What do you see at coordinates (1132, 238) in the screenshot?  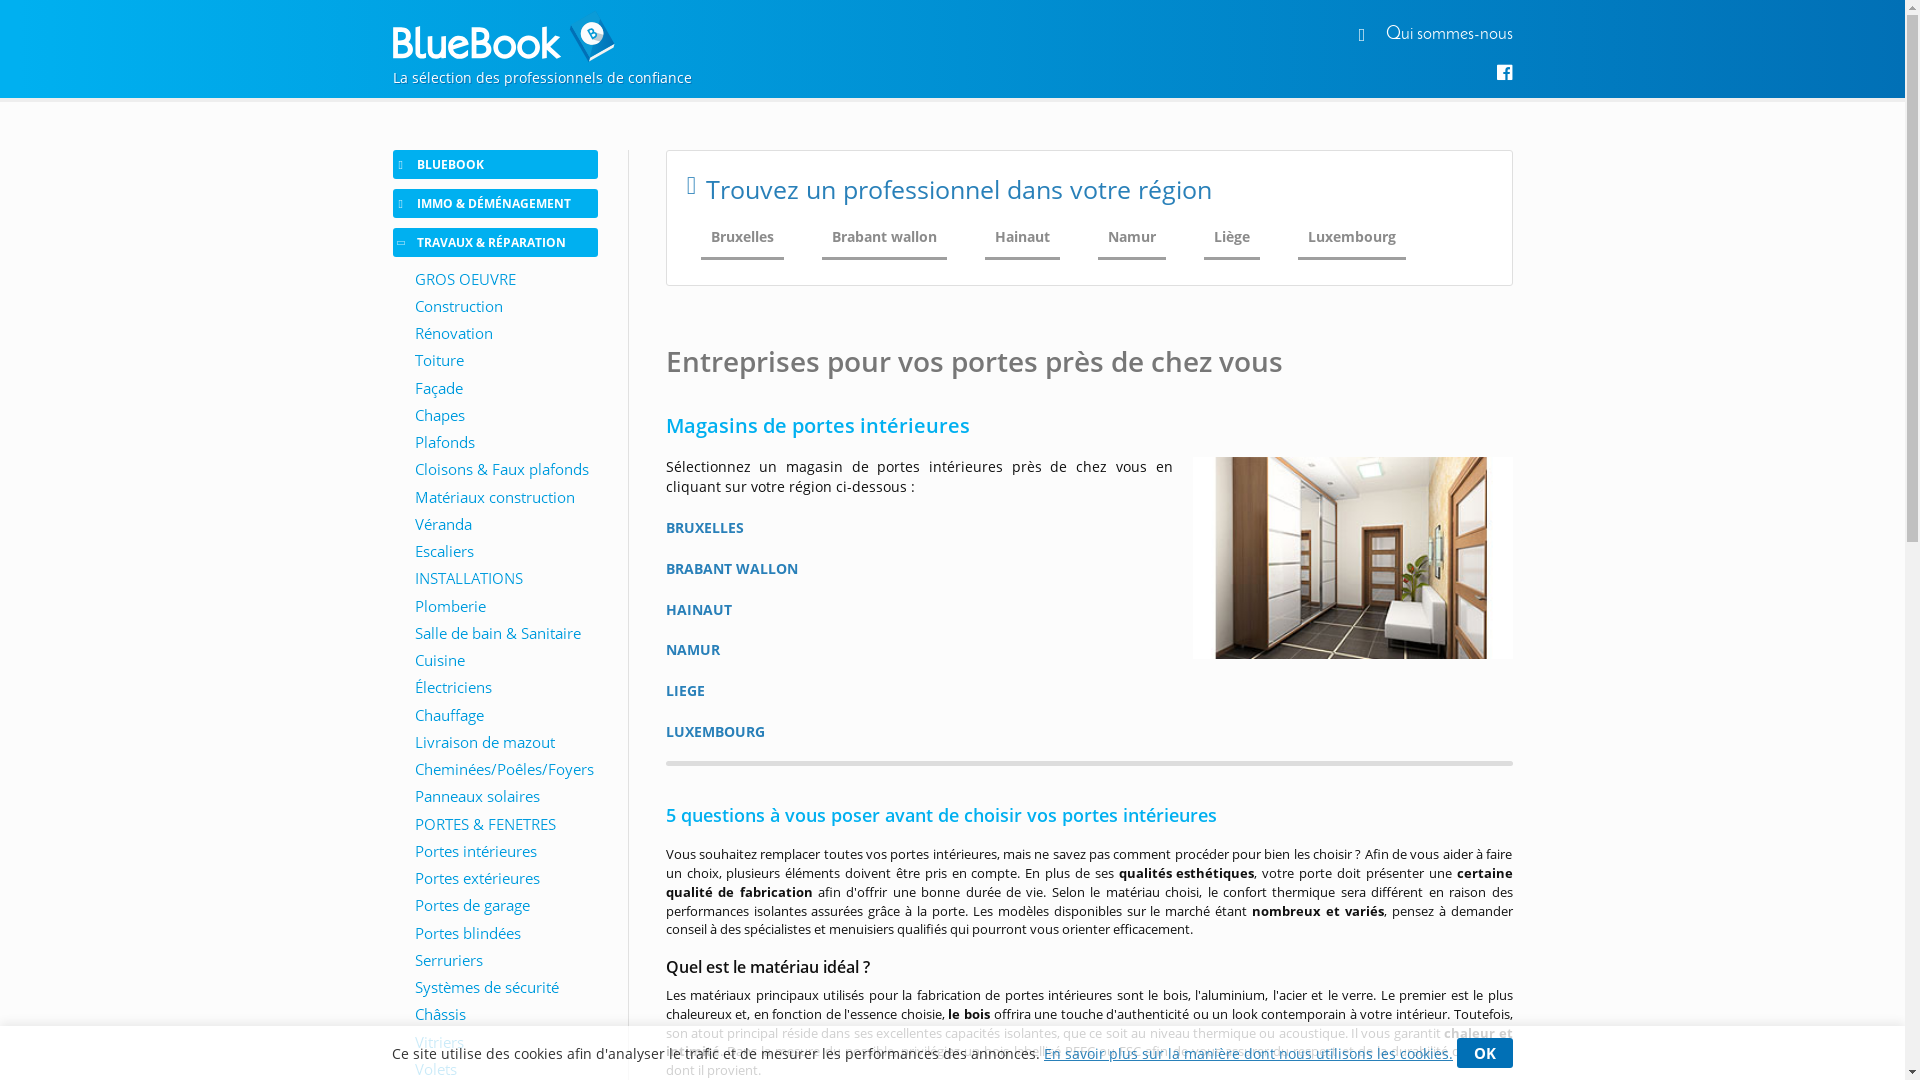 I see `Namur` at bounding box center [1132, 238].